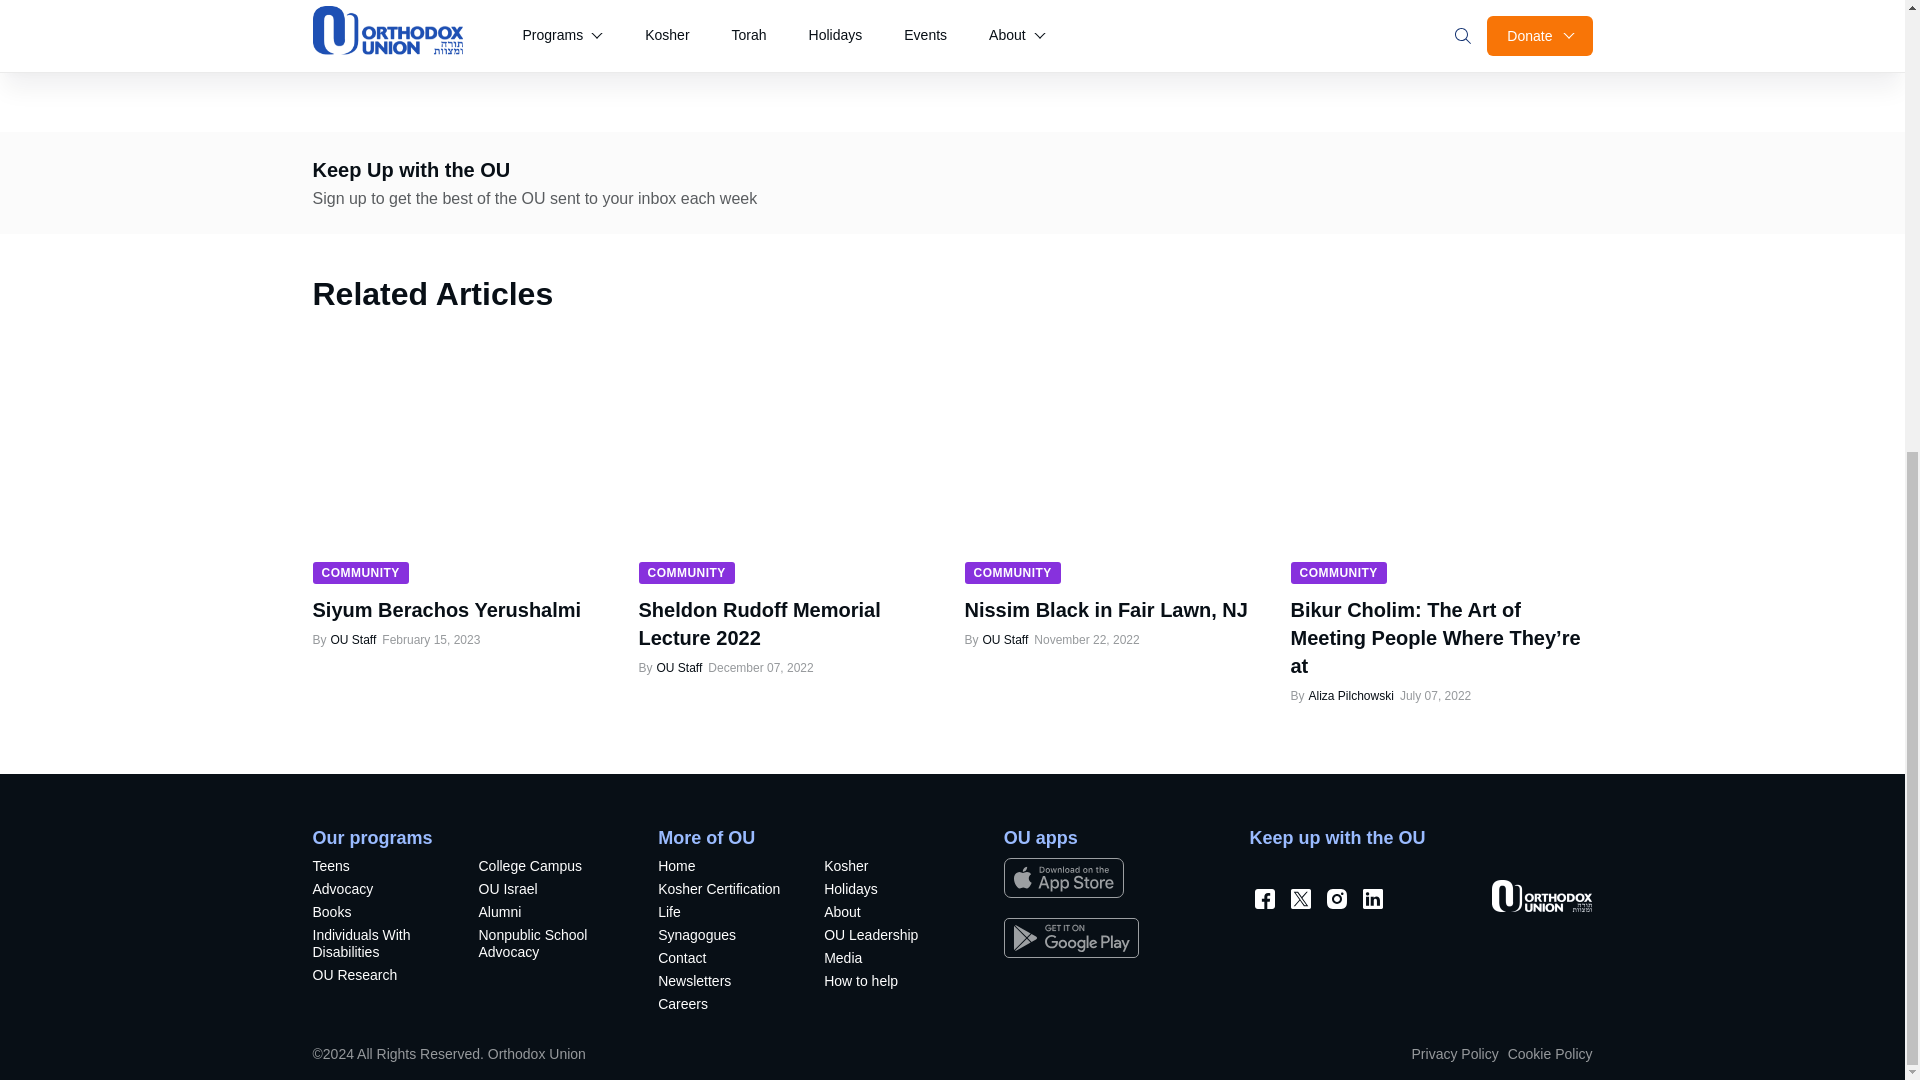 The width and height of the screenshot is (1920, 1080). What do you see at coordinates (724, 891) in the screenshot?
I see `How to get kosher certification` at bounding box center [724, 891].